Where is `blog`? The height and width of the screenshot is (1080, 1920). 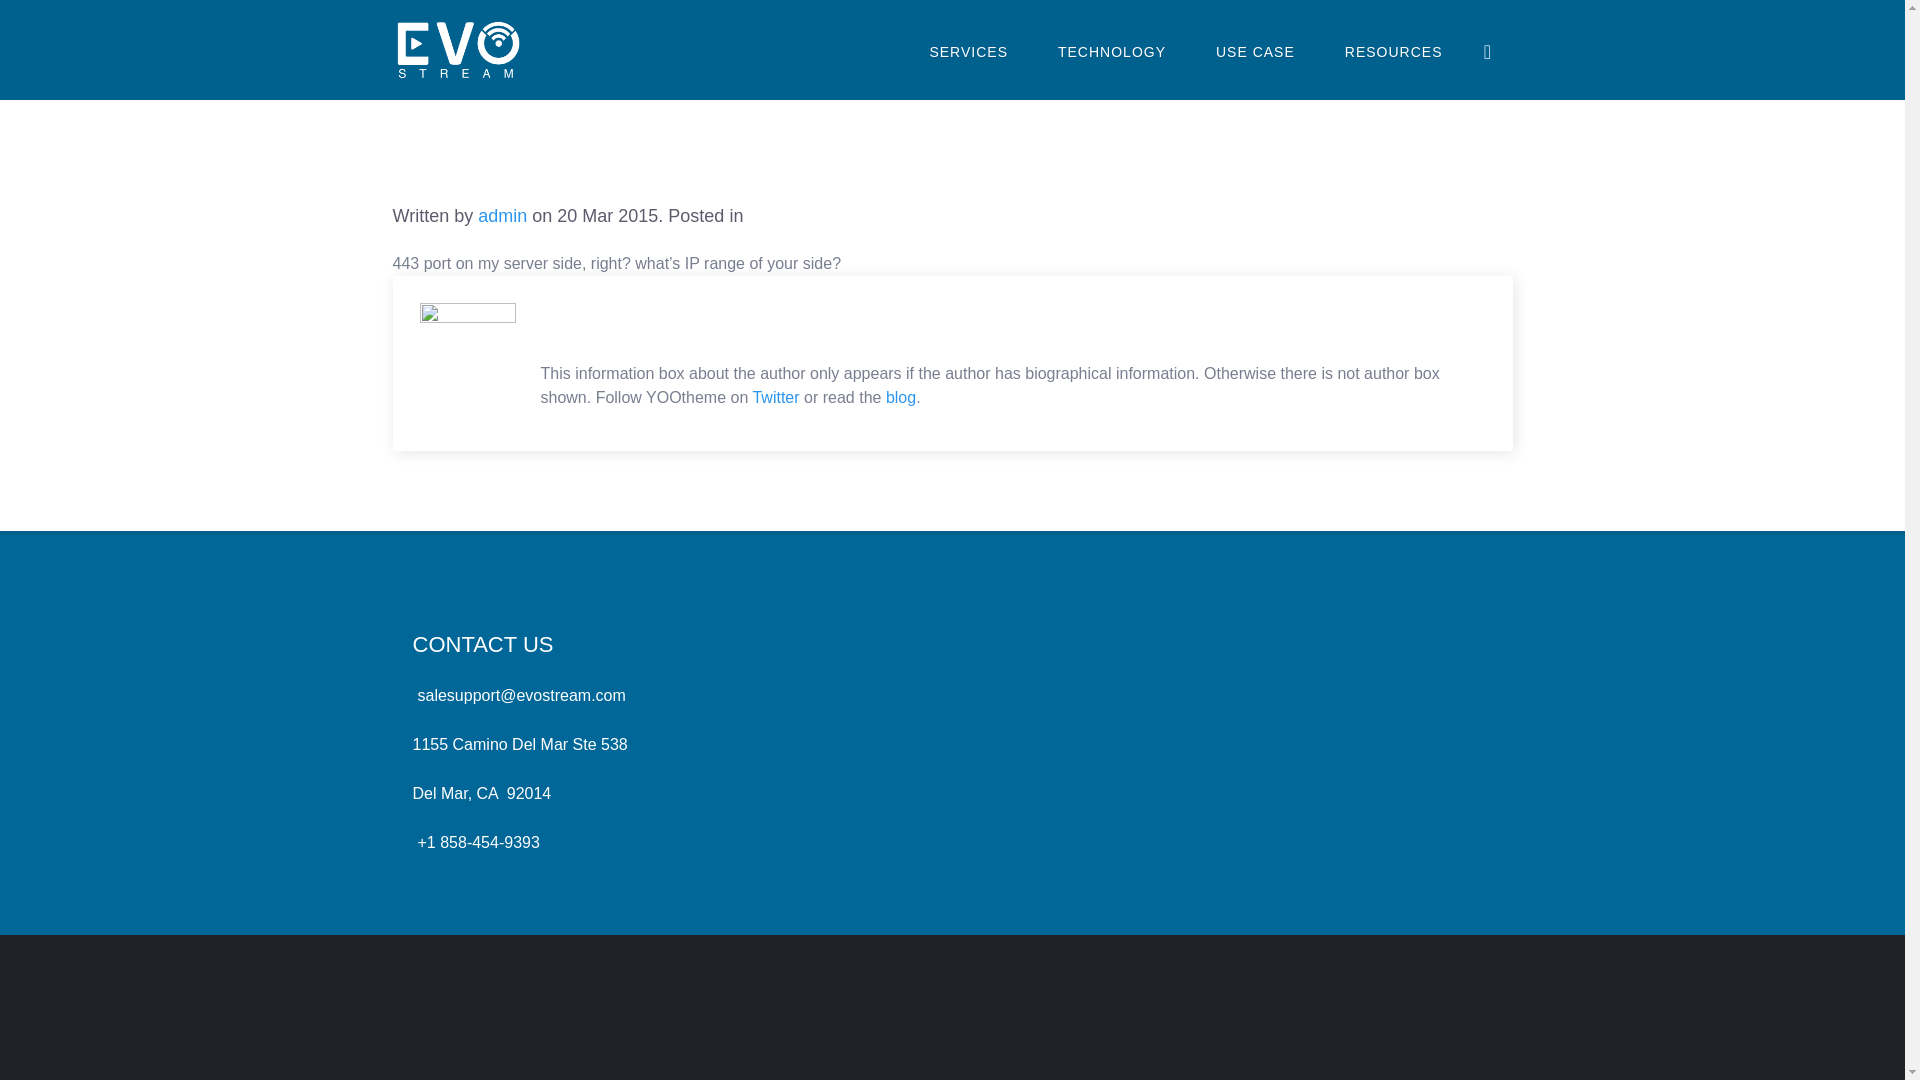 blog is located at coordinates (900, 397).